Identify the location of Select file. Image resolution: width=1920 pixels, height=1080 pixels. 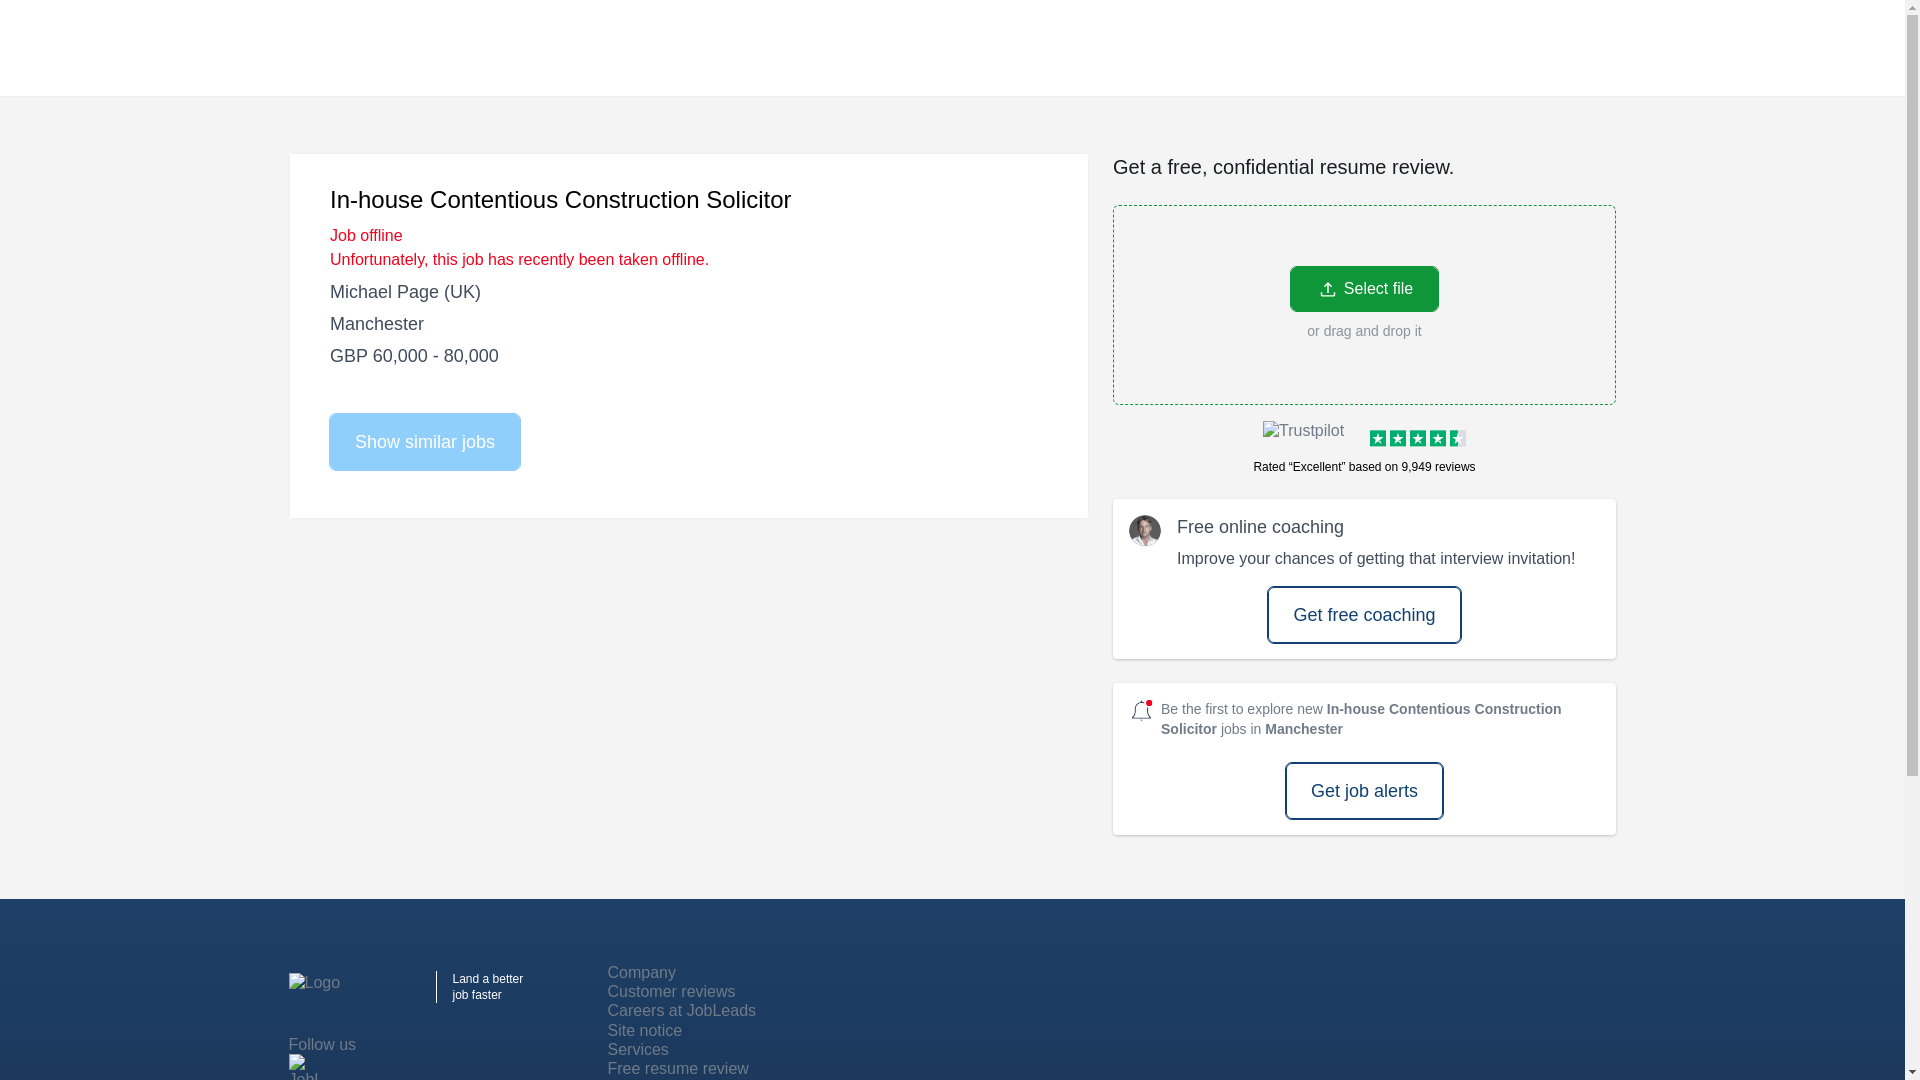
(1364, 288).